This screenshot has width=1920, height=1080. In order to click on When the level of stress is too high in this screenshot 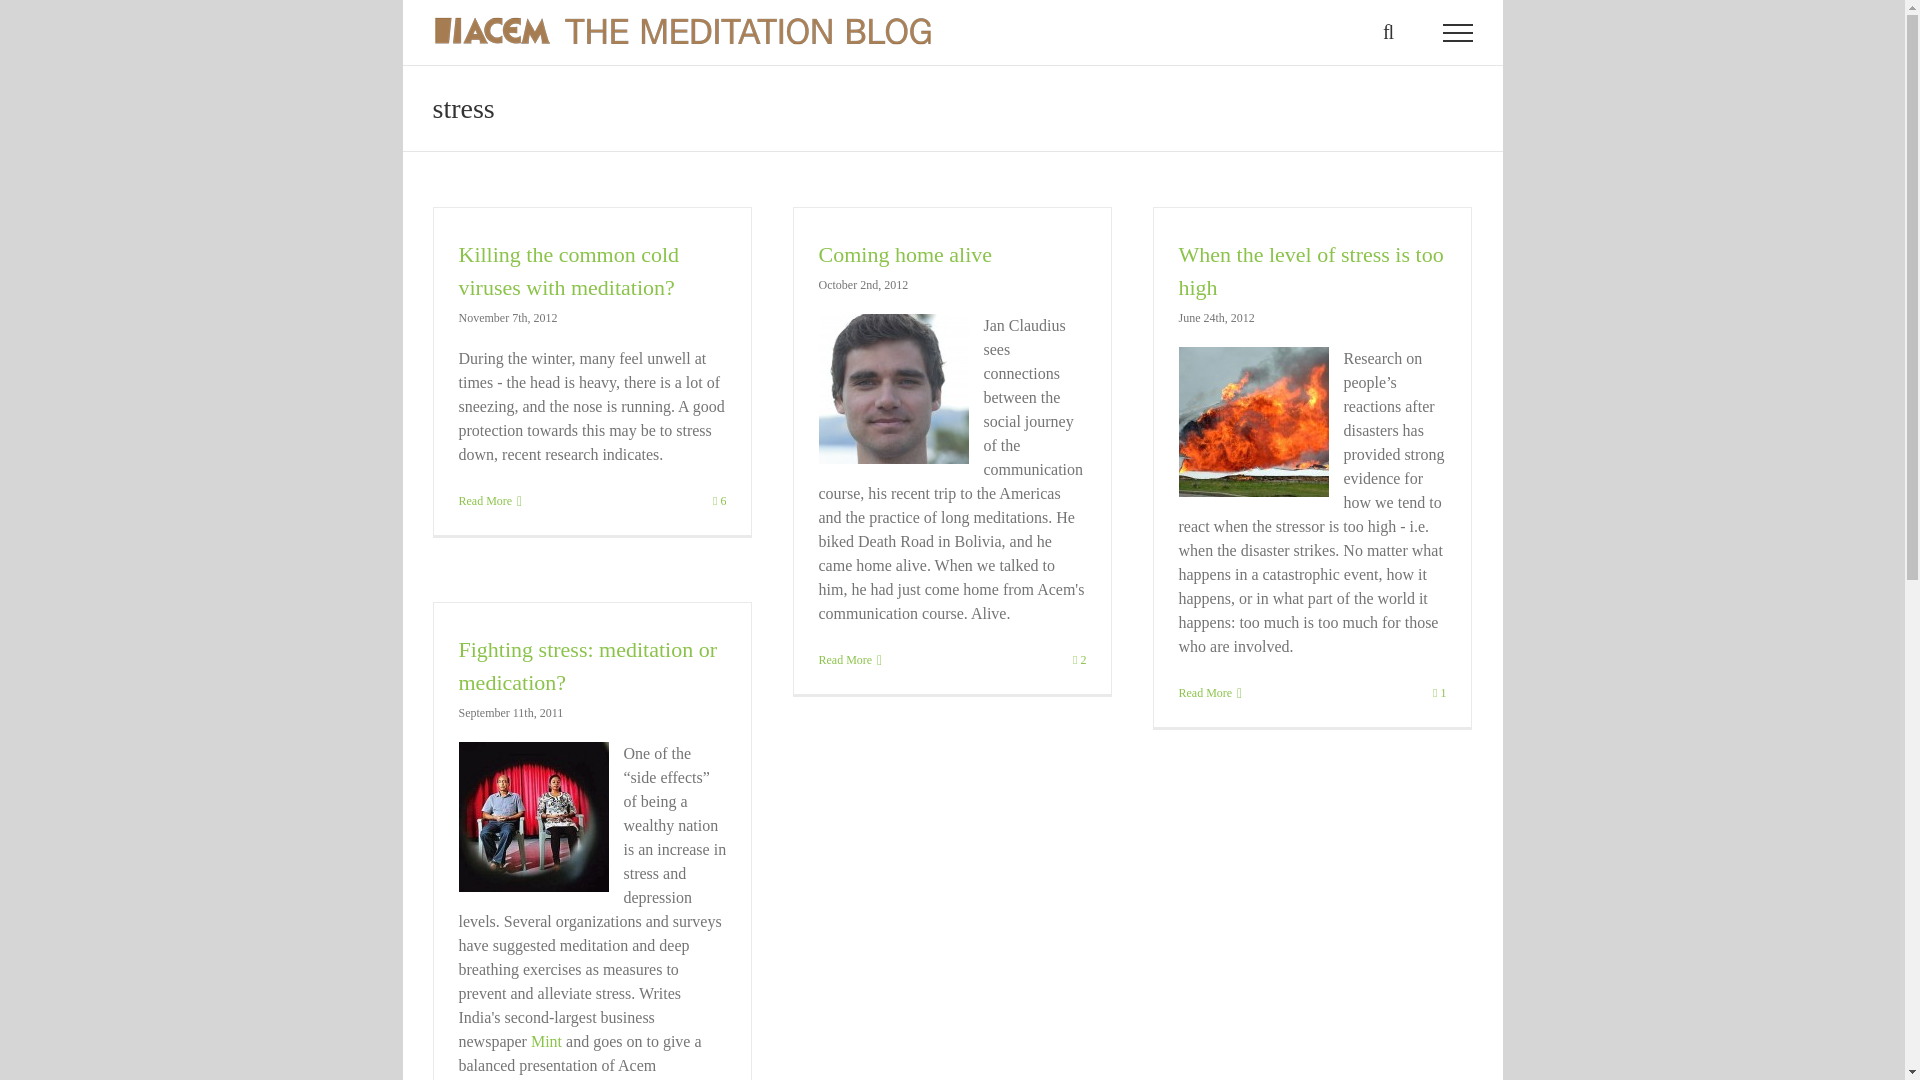, I will do `click(1310, 270)`.